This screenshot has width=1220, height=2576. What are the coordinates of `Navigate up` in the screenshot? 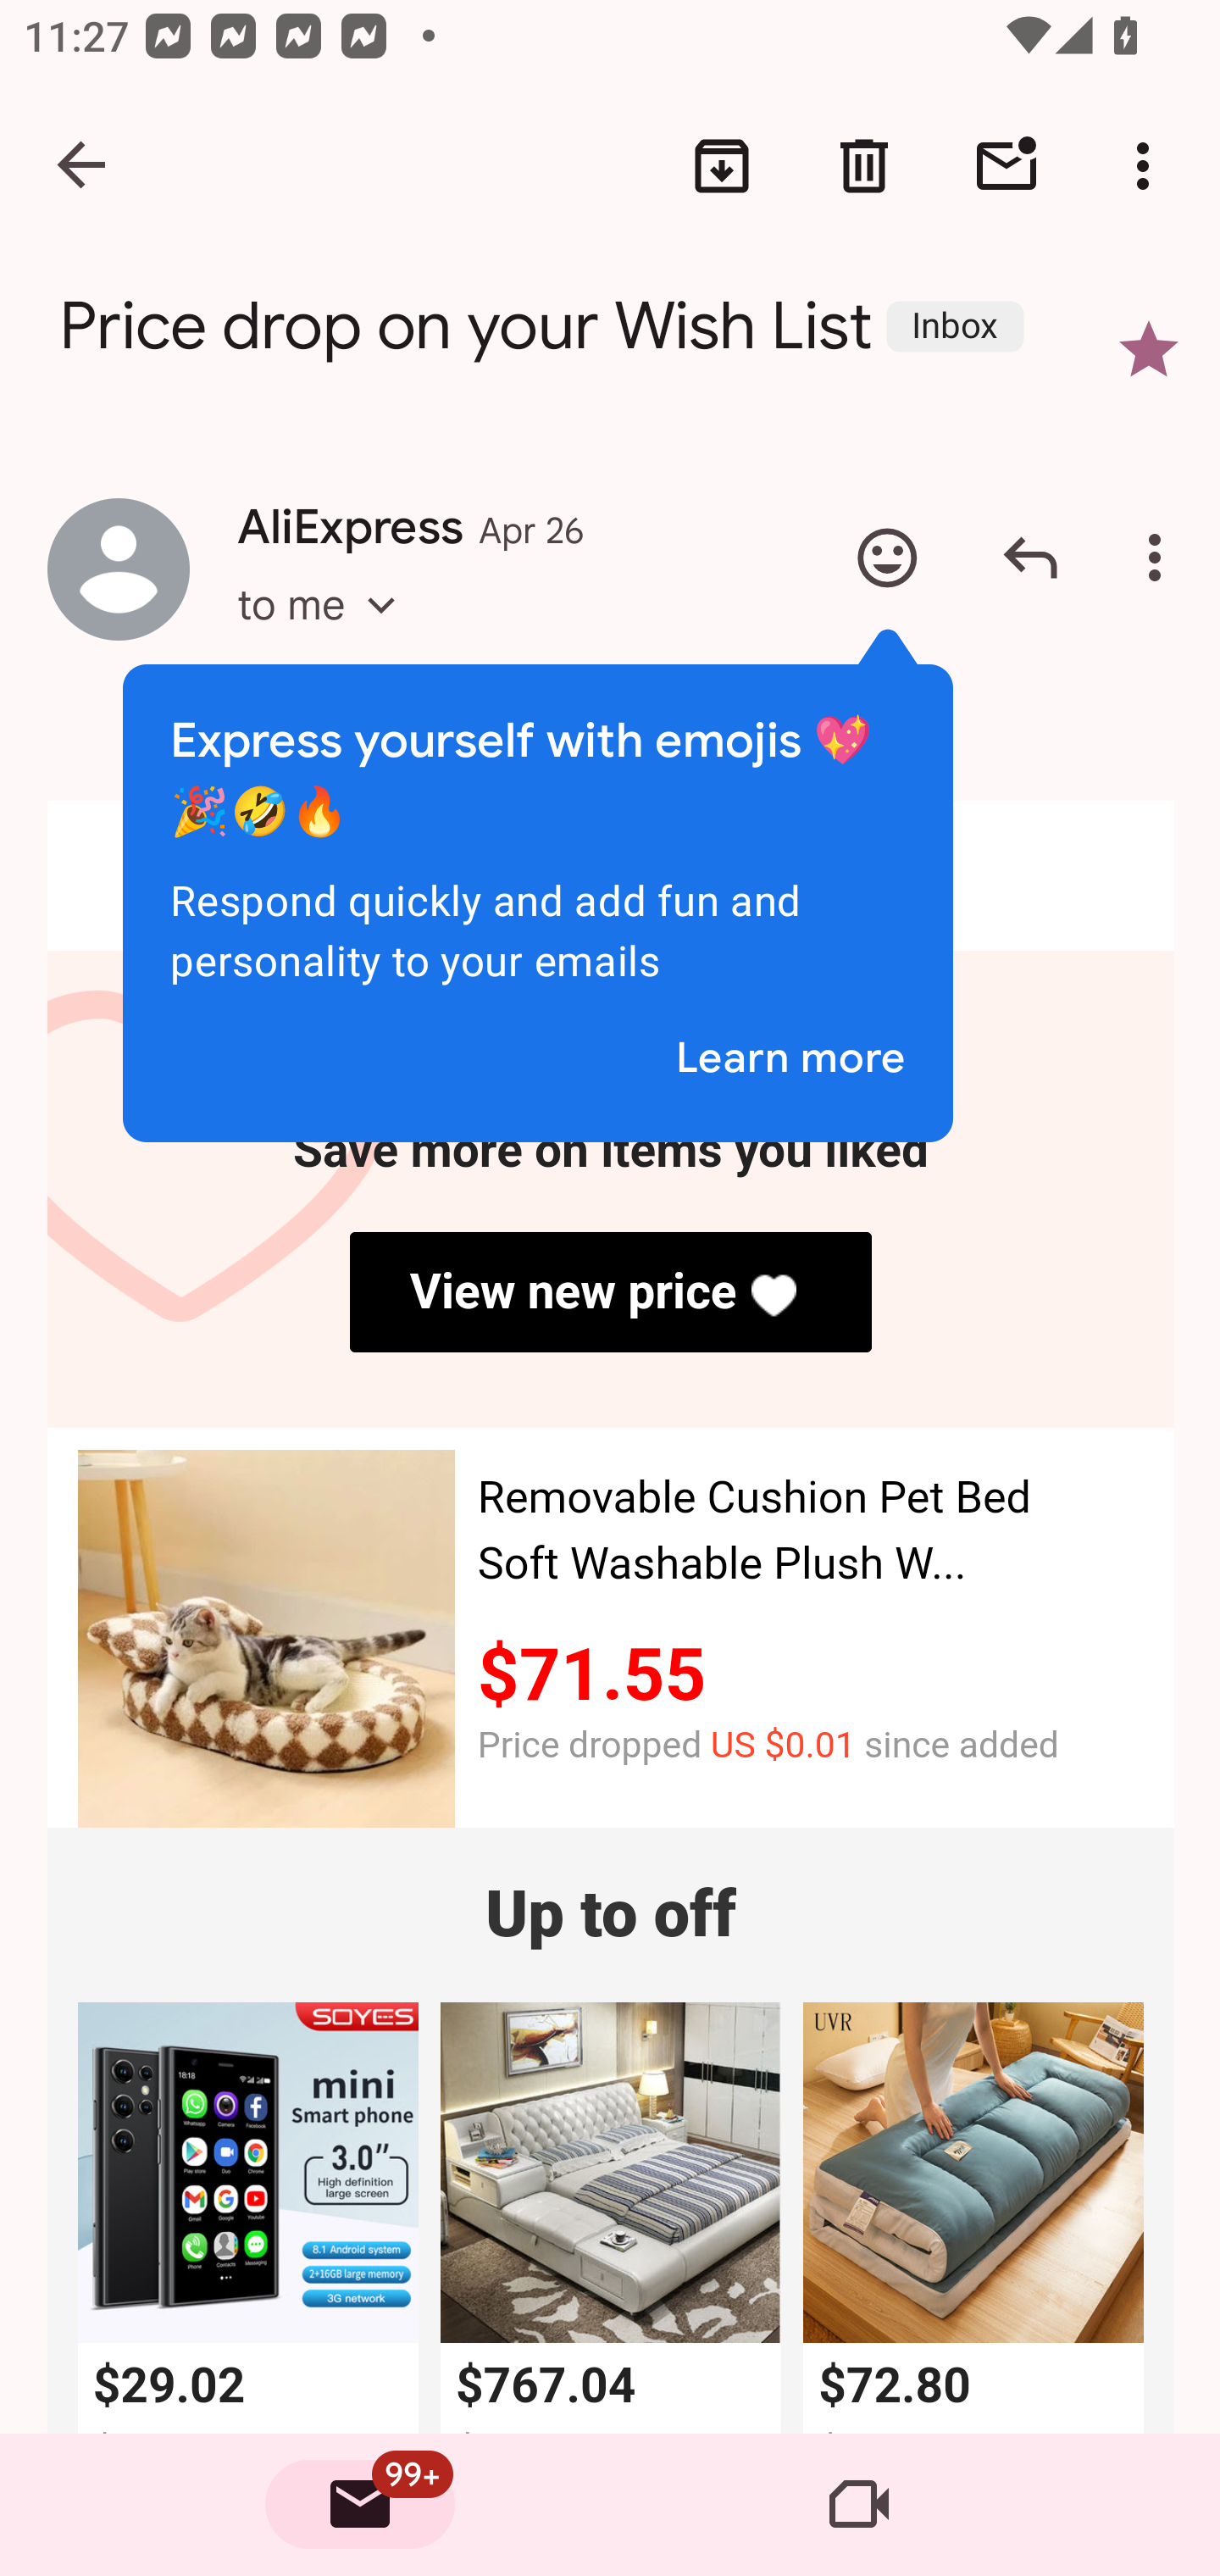 It's located at (83, 166).